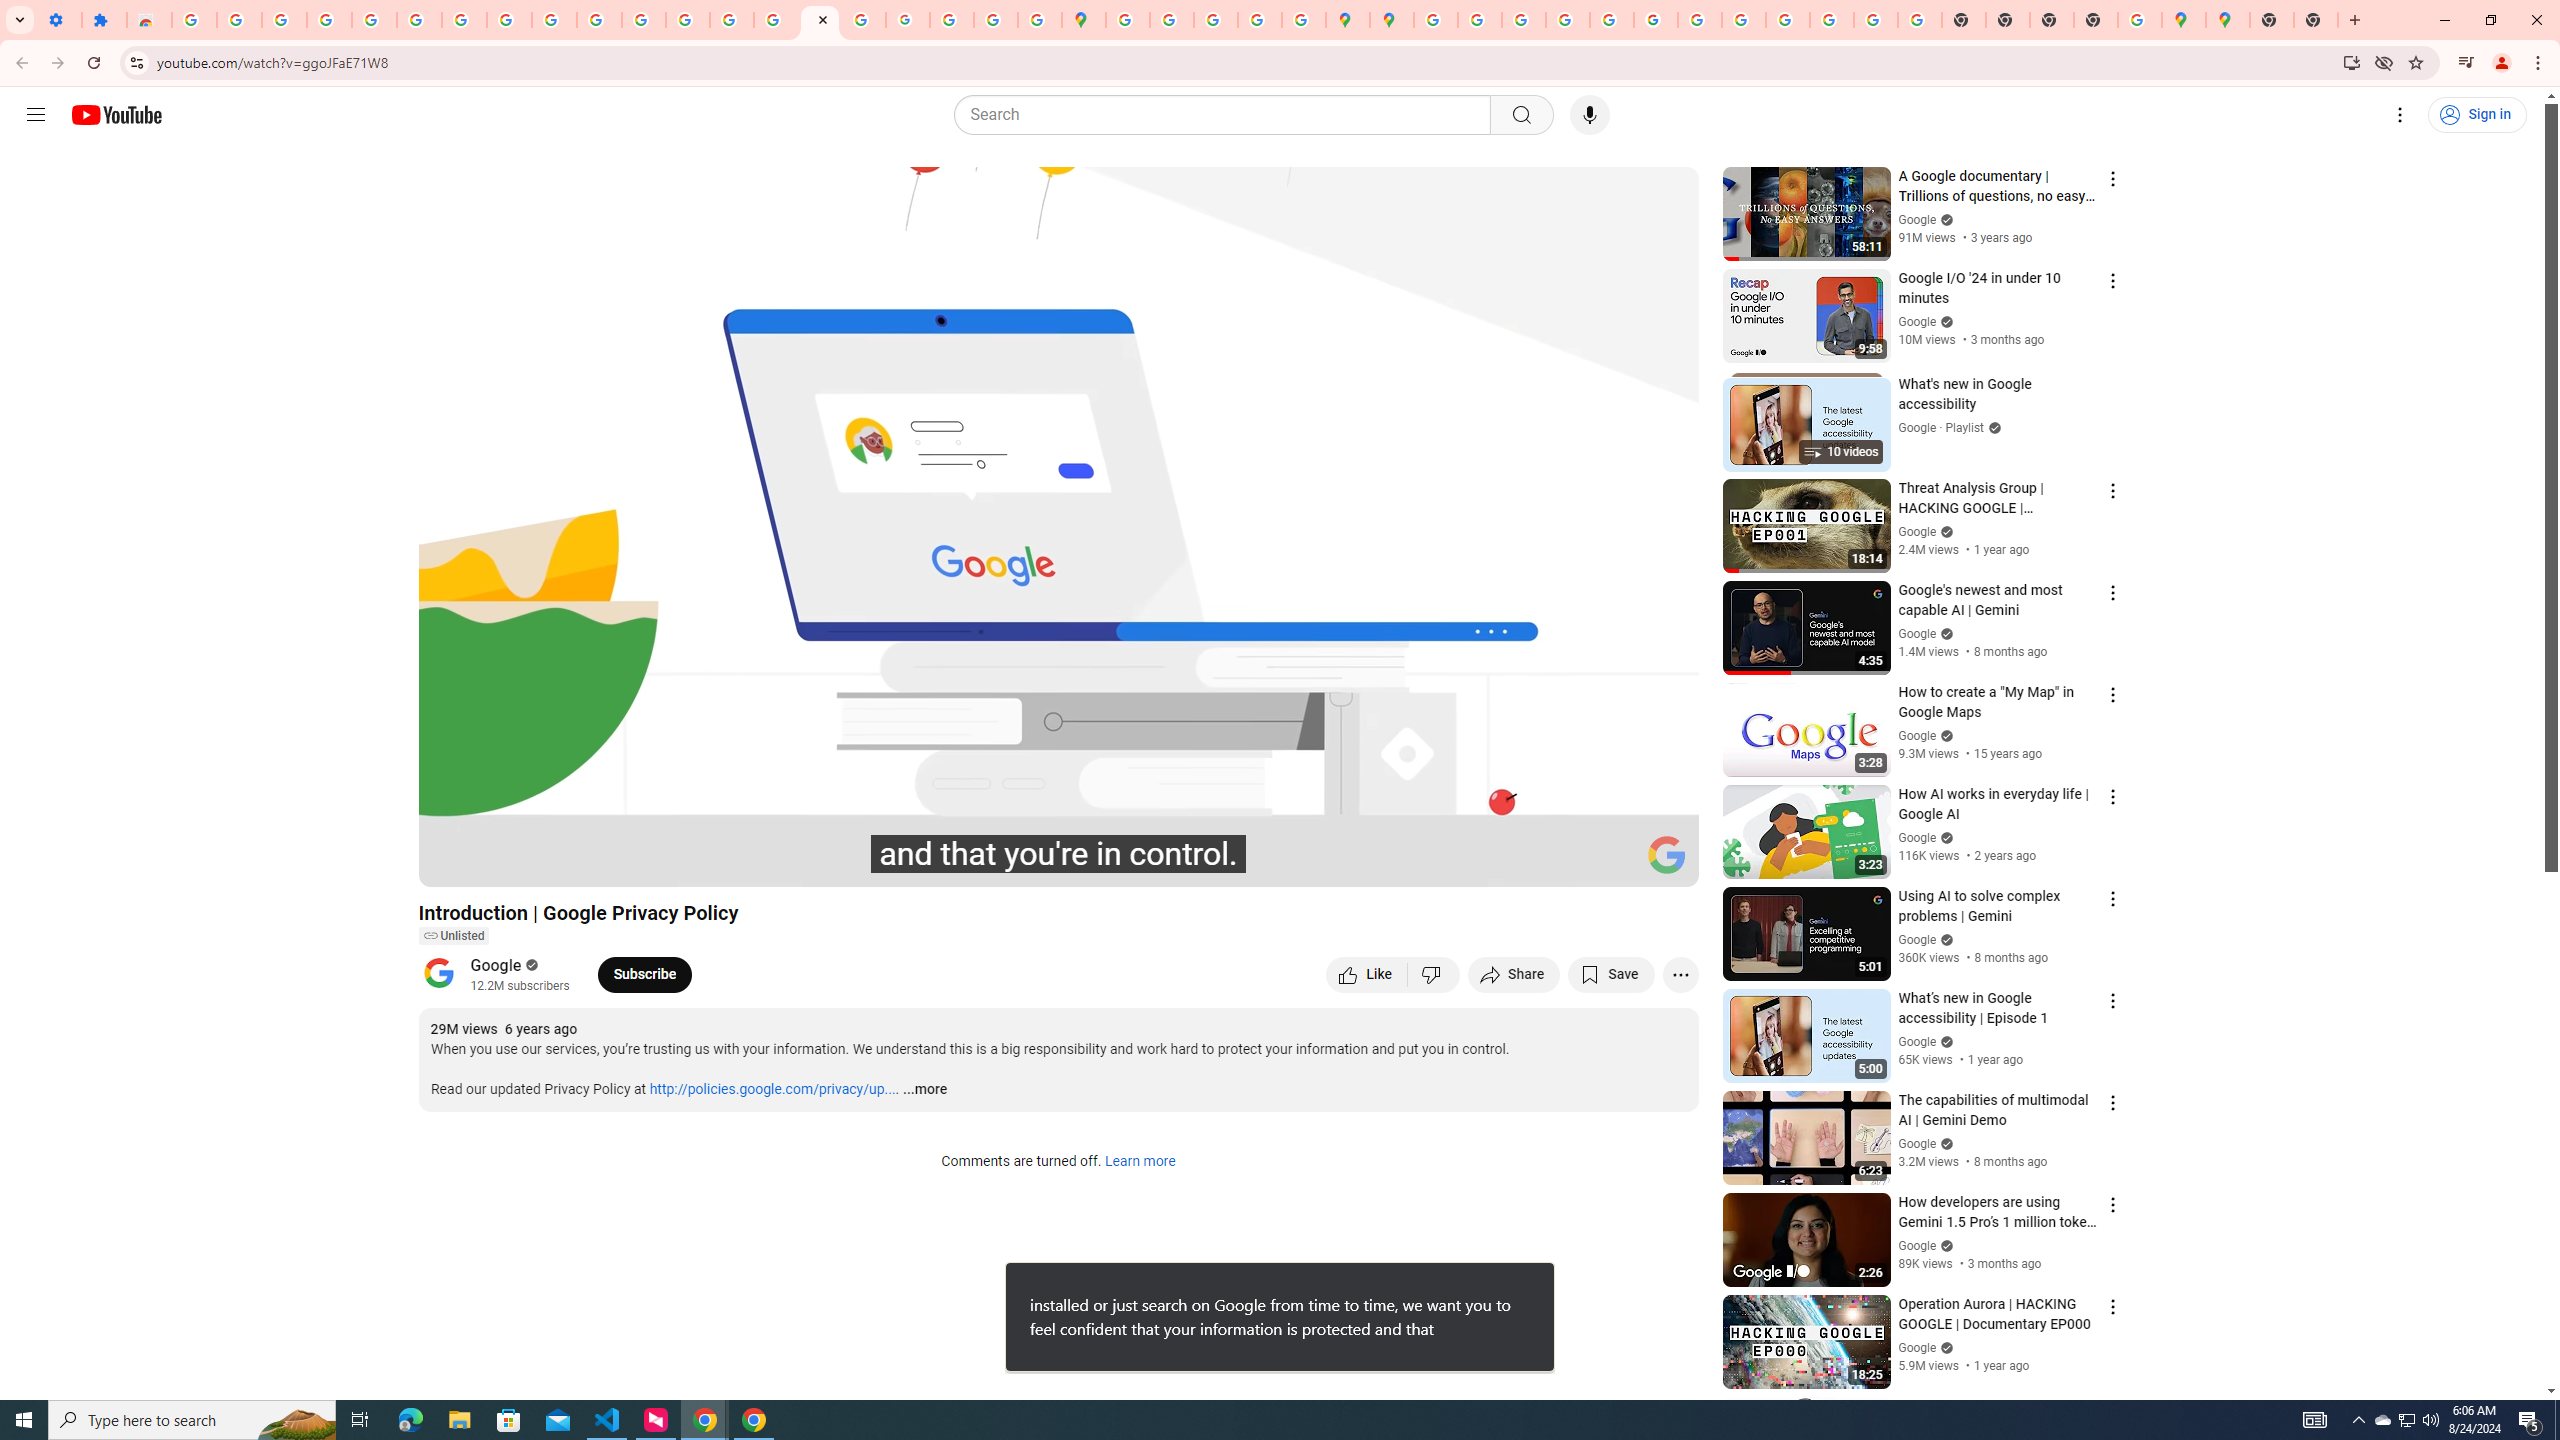  What do you see at coordinates (453, 863) in the screenshot?
I see `Pause (k)` at bounding box center [453, 863].